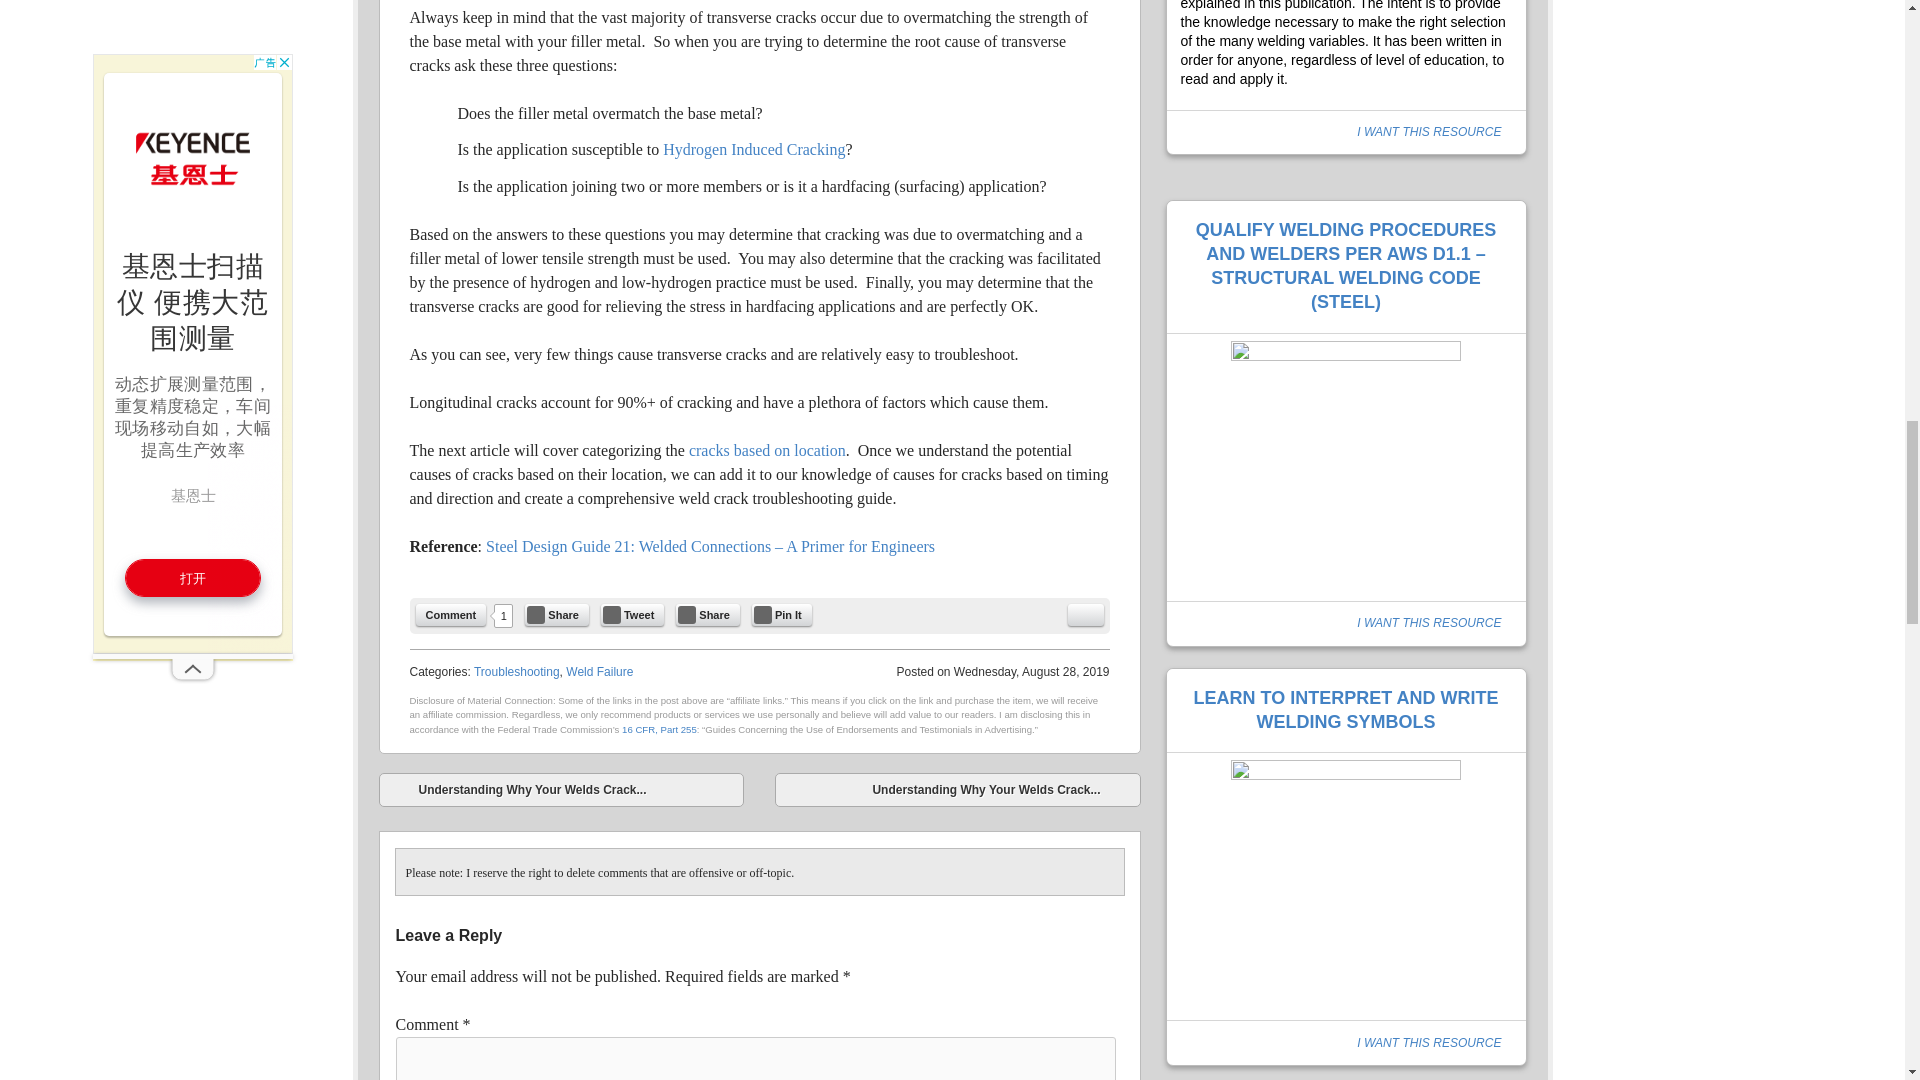 Image resolution: width=1920 pixels, height=1080 pixels. Describe the element at coordinates (452, 614) in the screenshot. I see `Comment` at that location.